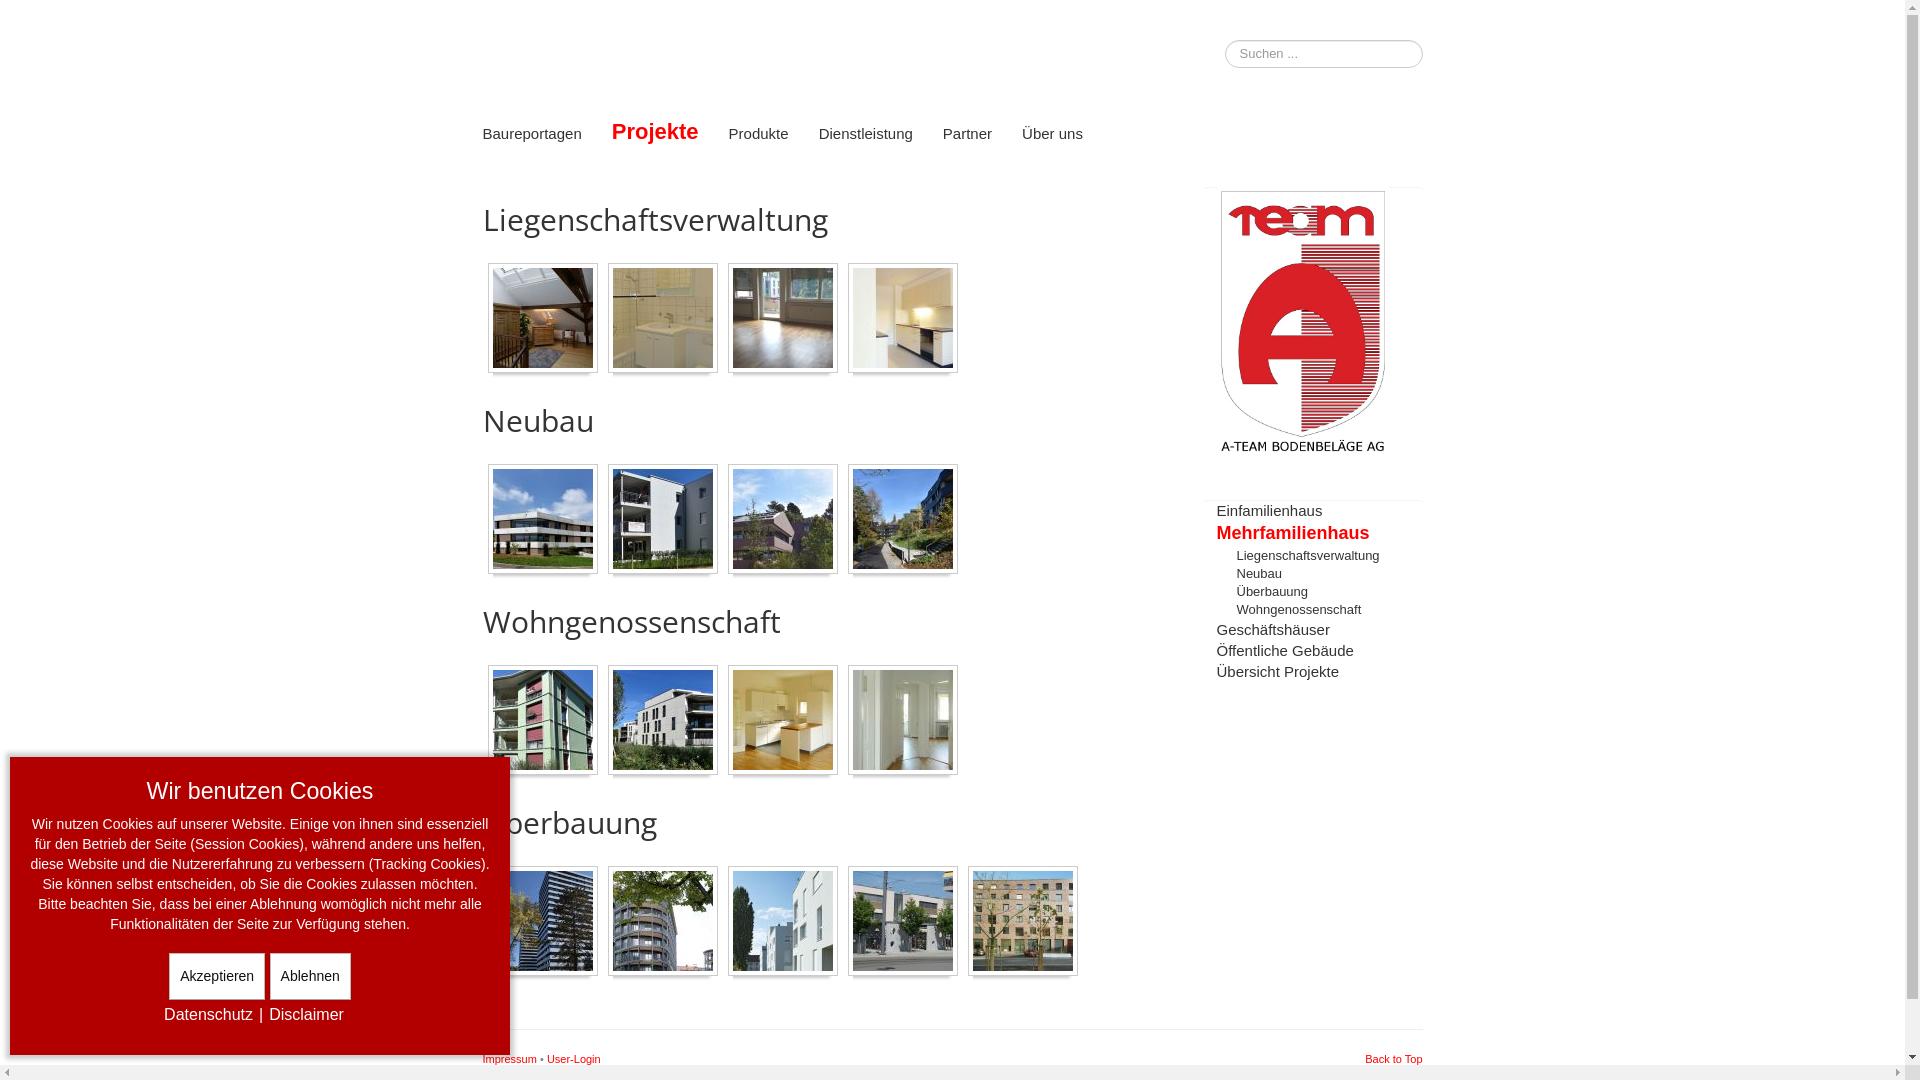 The image size is (1920, 1080). What do you see at coordinates (783, 318) in the screenshot?
I see `Renovation` at bounding box center [783, 318].